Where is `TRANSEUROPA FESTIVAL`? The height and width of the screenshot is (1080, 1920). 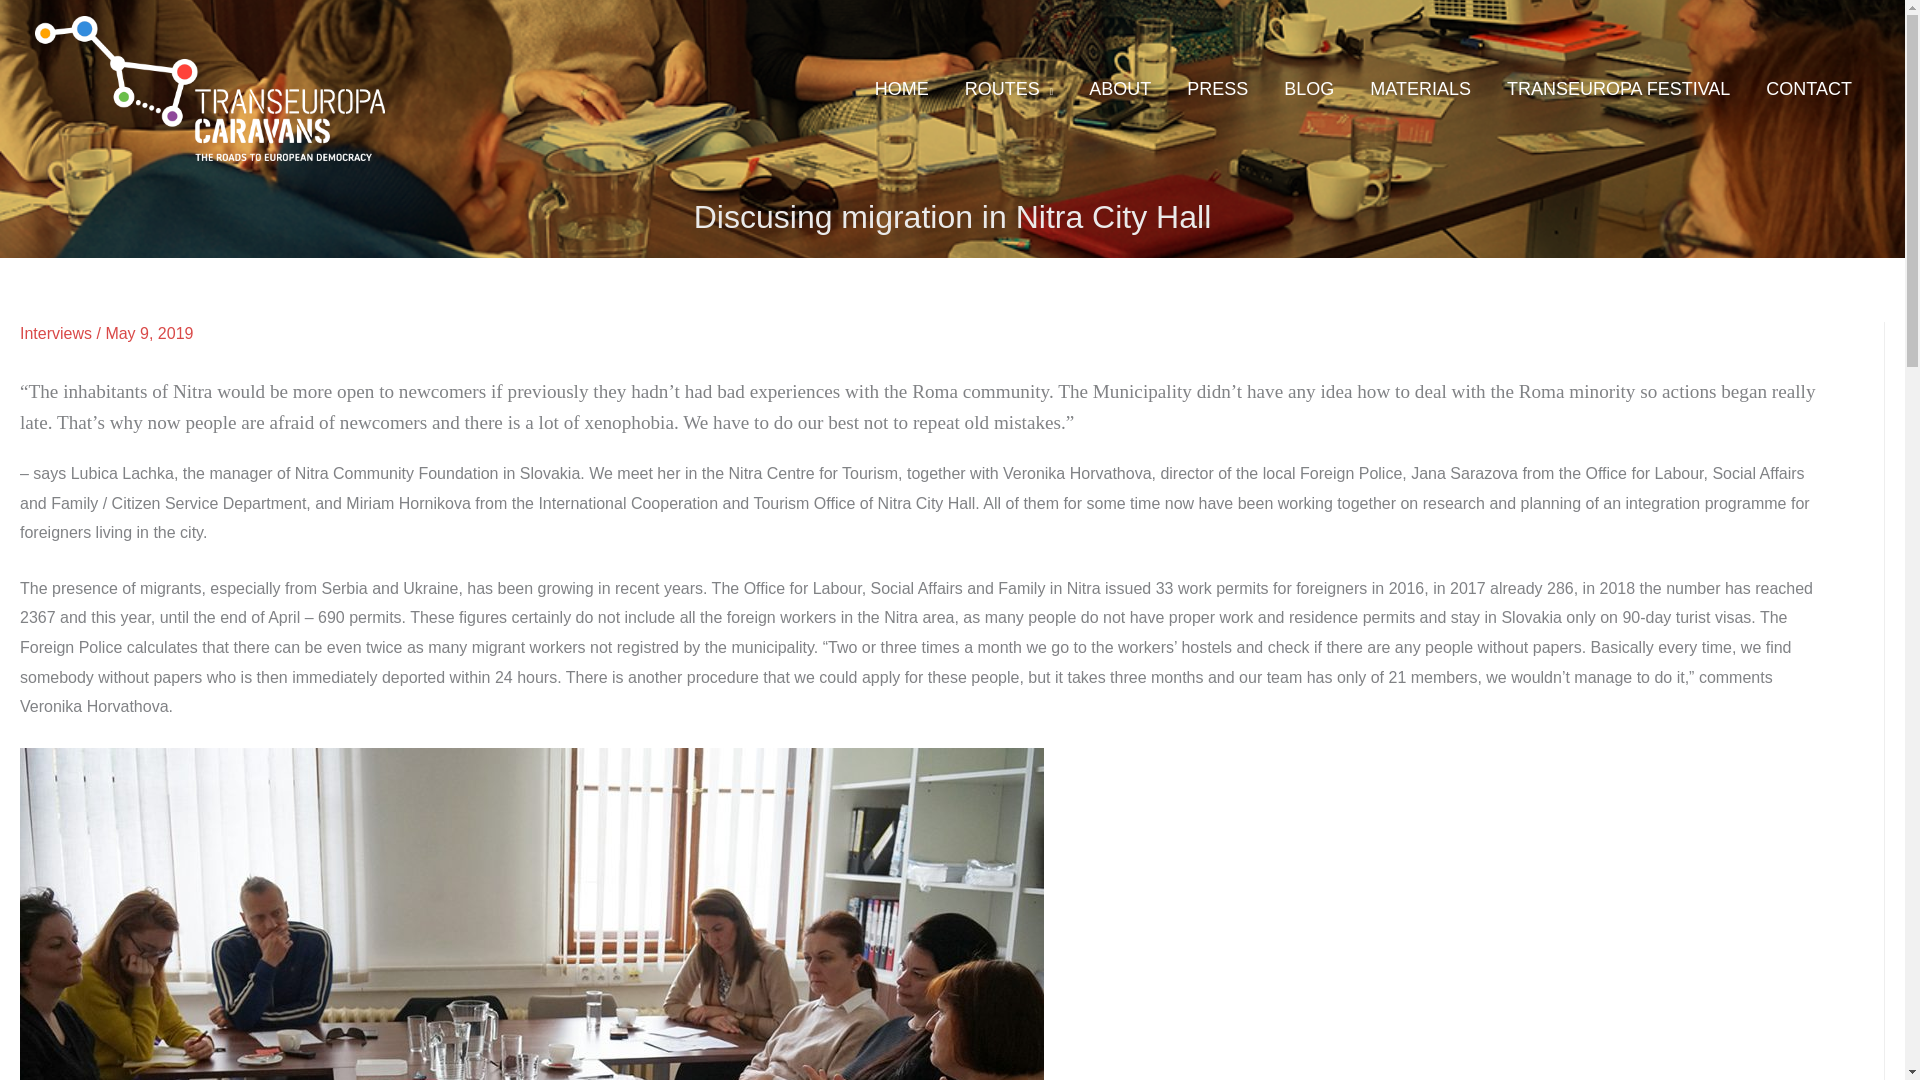 TRANSEUROPA FESTIVAL is located at coordinates (1618, 88).